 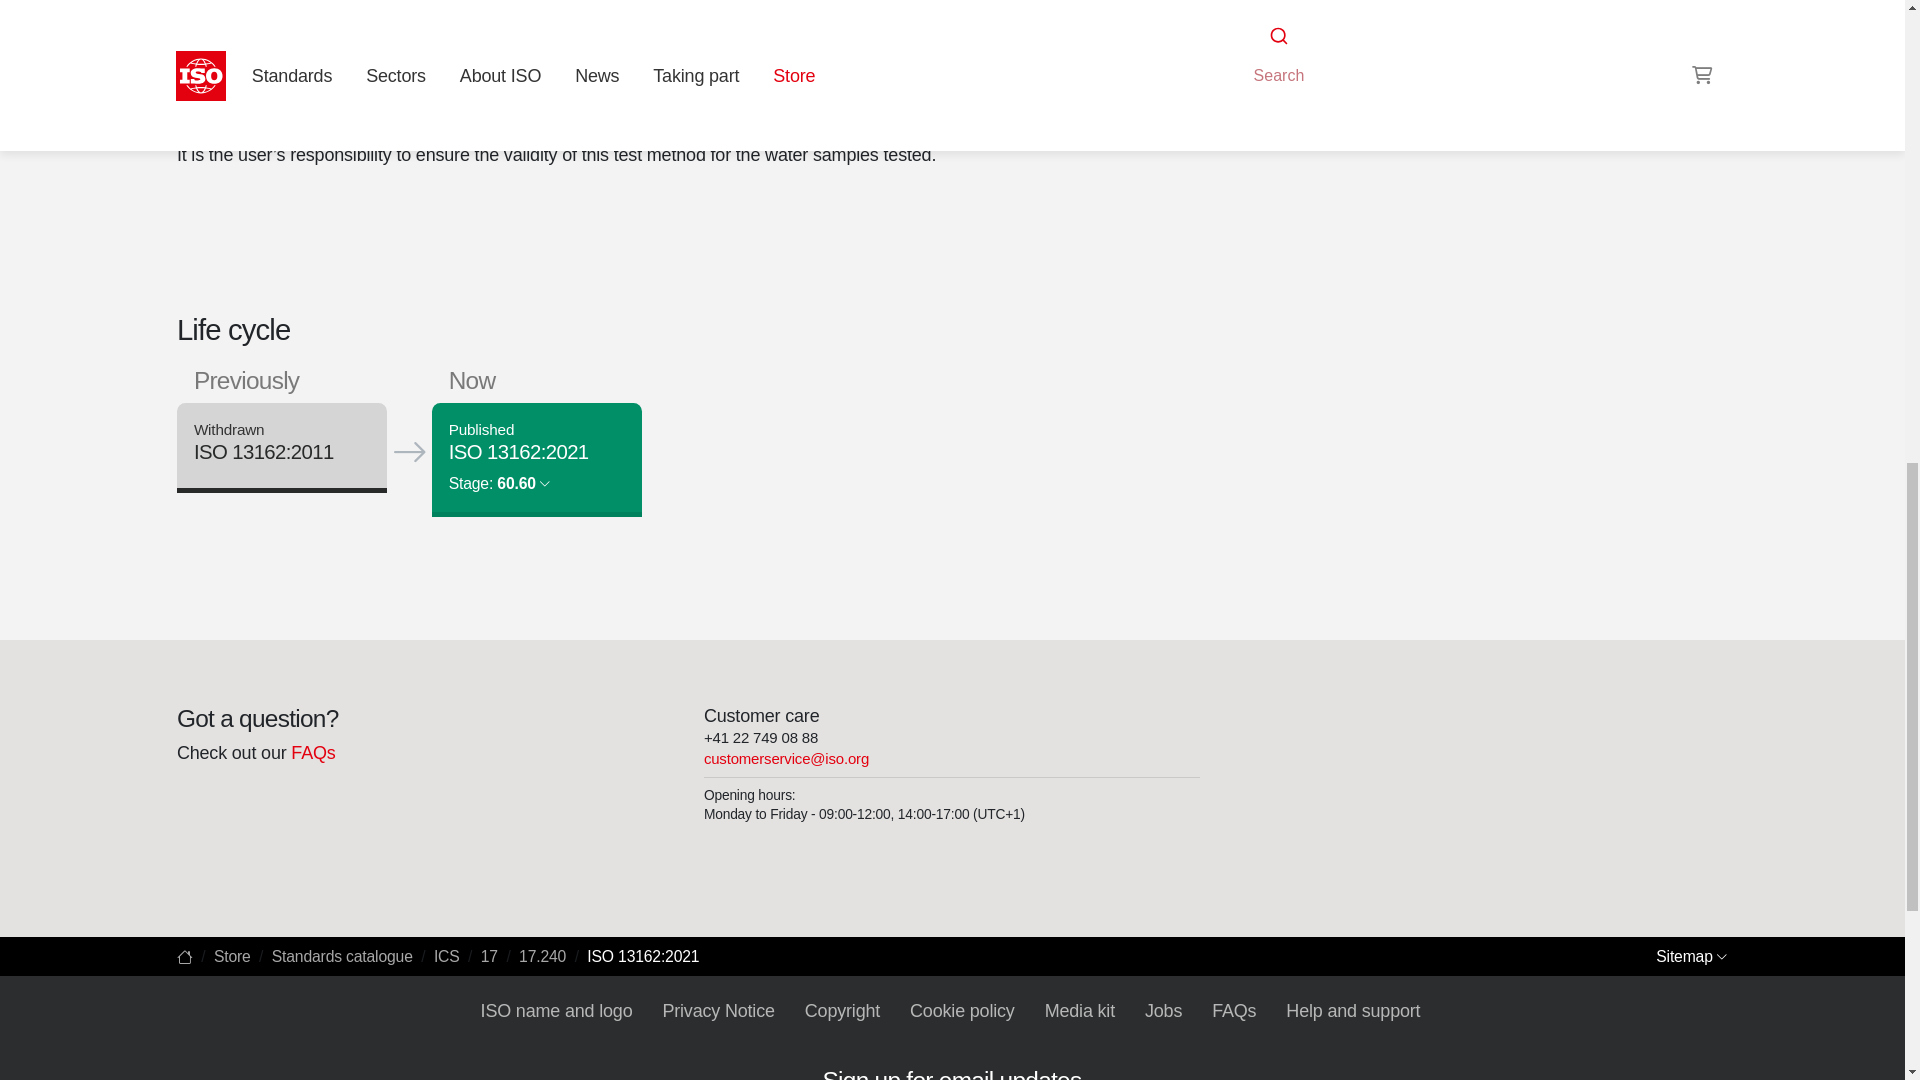 I want to click on ISO 13162:2011, so click(x=262, y=452).